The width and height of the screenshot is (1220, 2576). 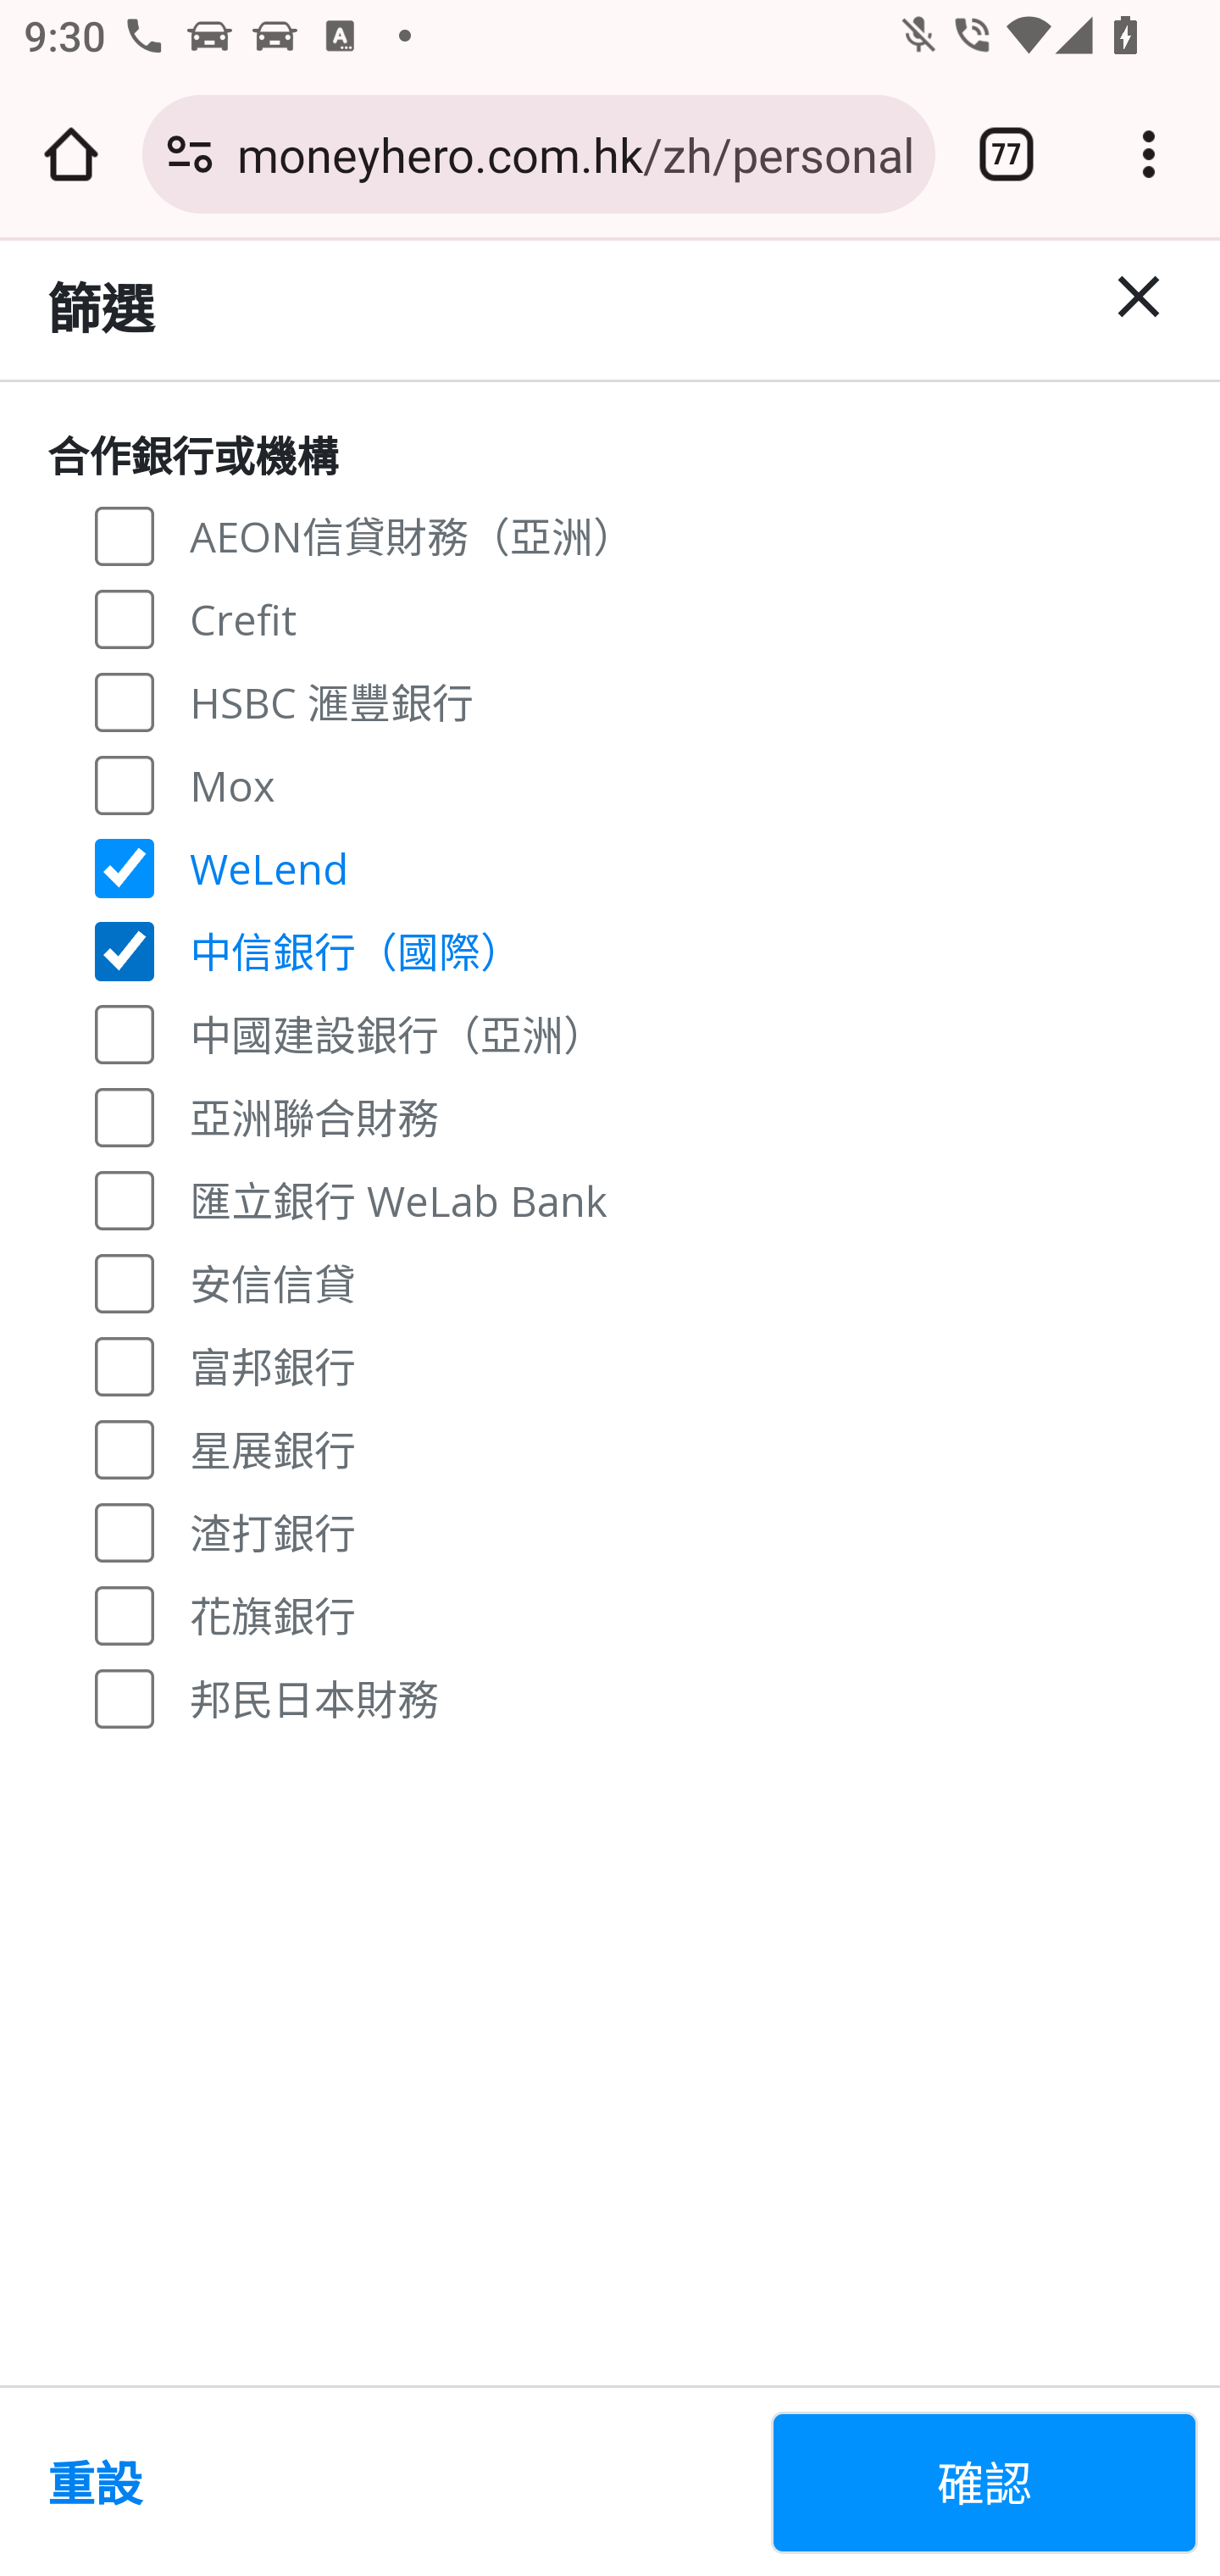 What do you see at coordinates (125, 619) in the screenshot?
I see `Crefit` at bounding box center [125, 619].